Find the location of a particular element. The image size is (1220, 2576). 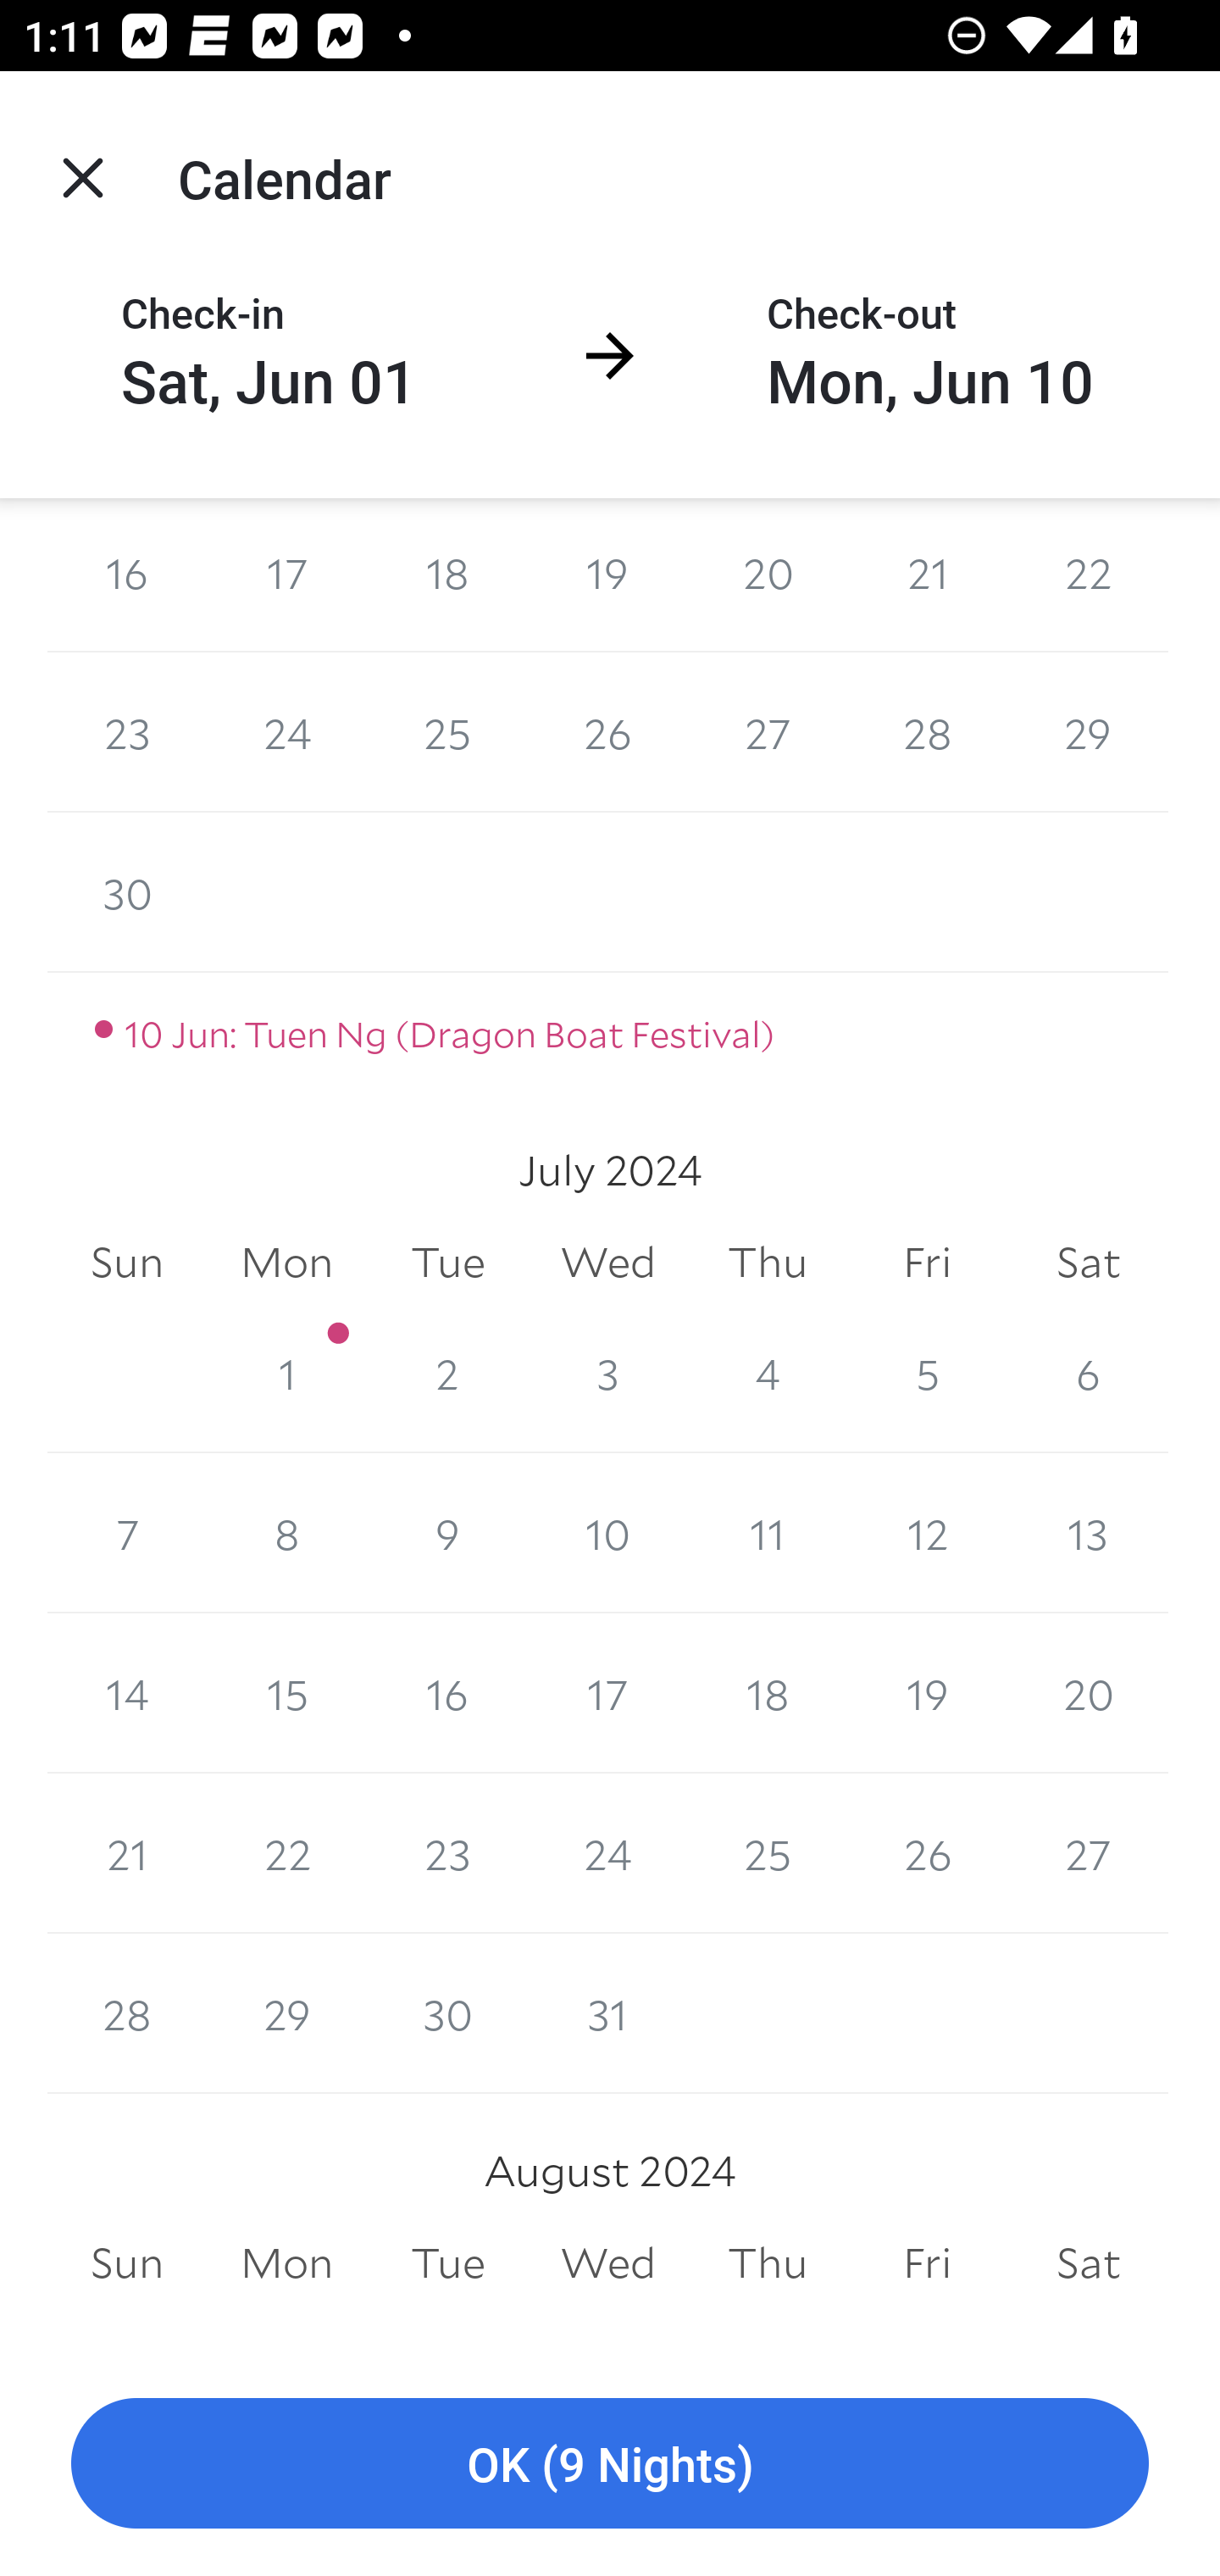

23 23 July 2024 is located at coordinates (447, 1853).